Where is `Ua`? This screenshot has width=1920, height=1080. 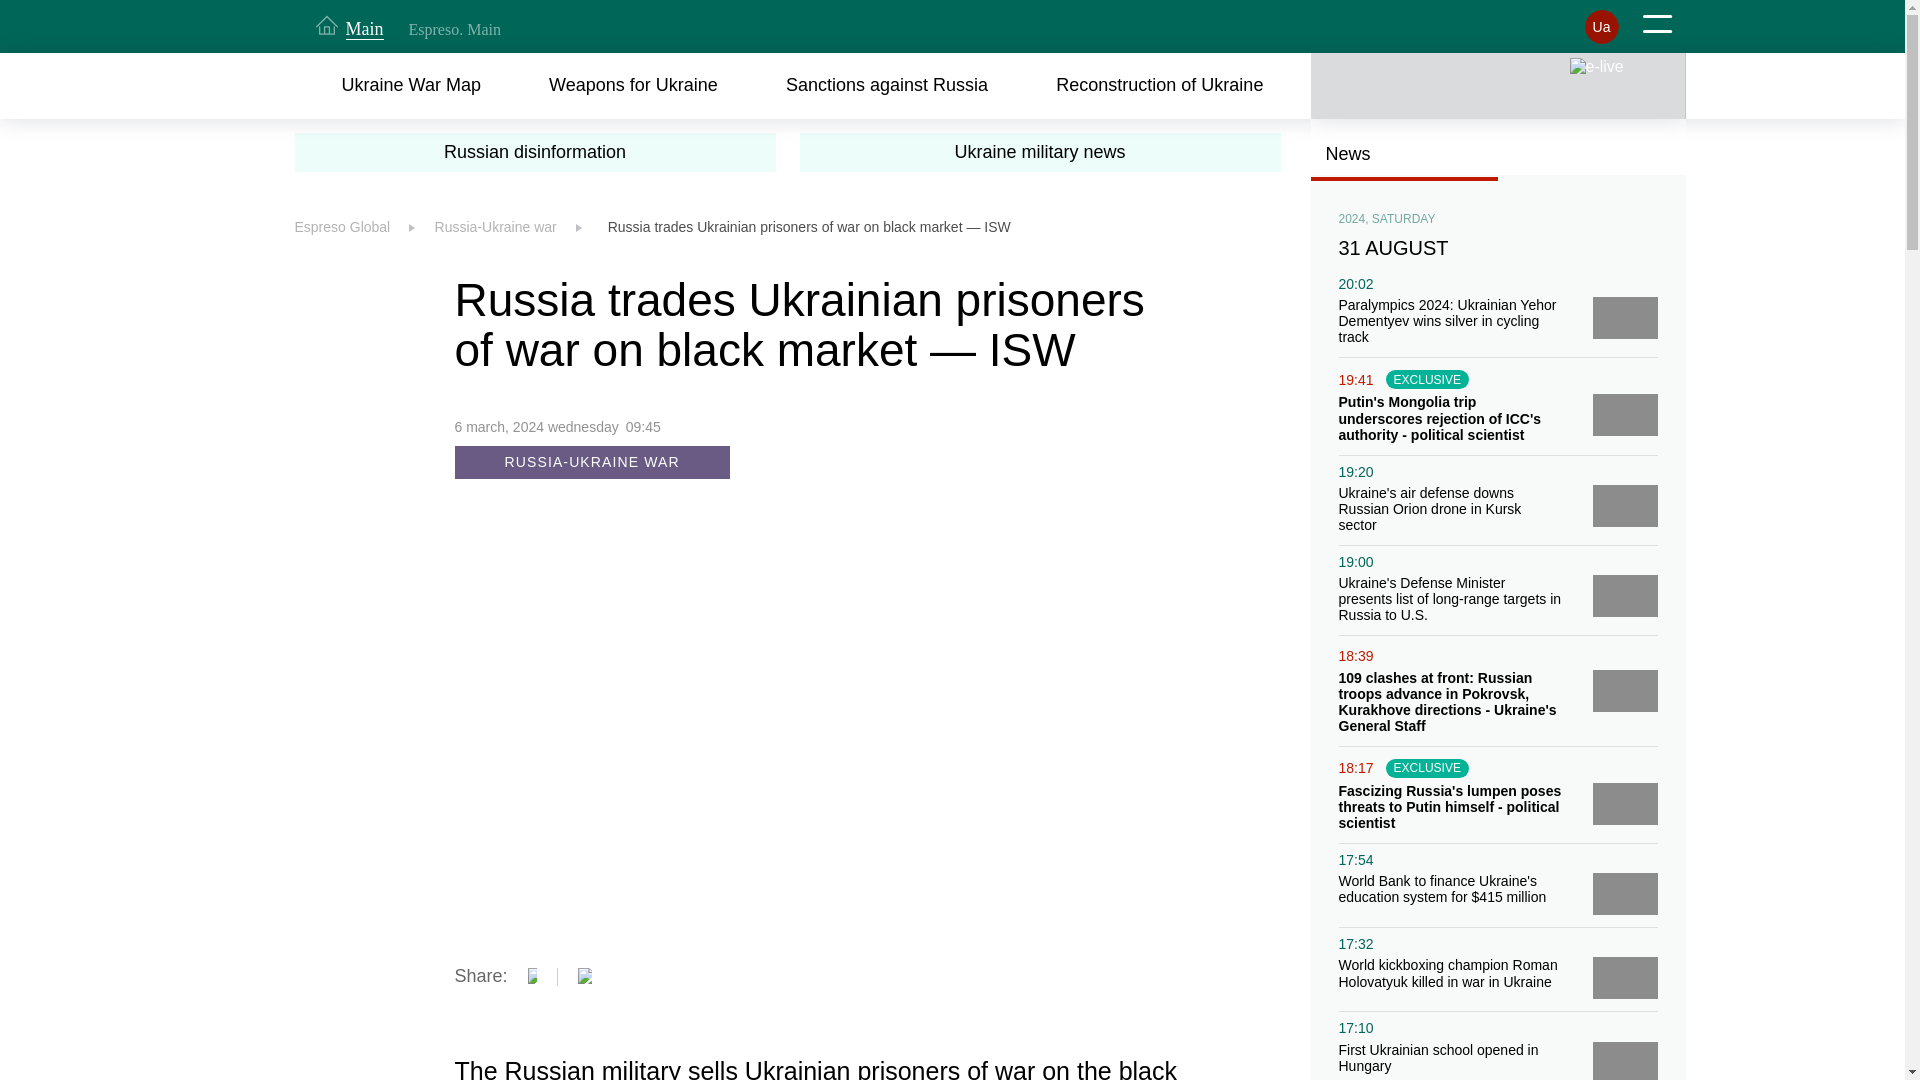
Ua is located at coordinates (1601, 26).